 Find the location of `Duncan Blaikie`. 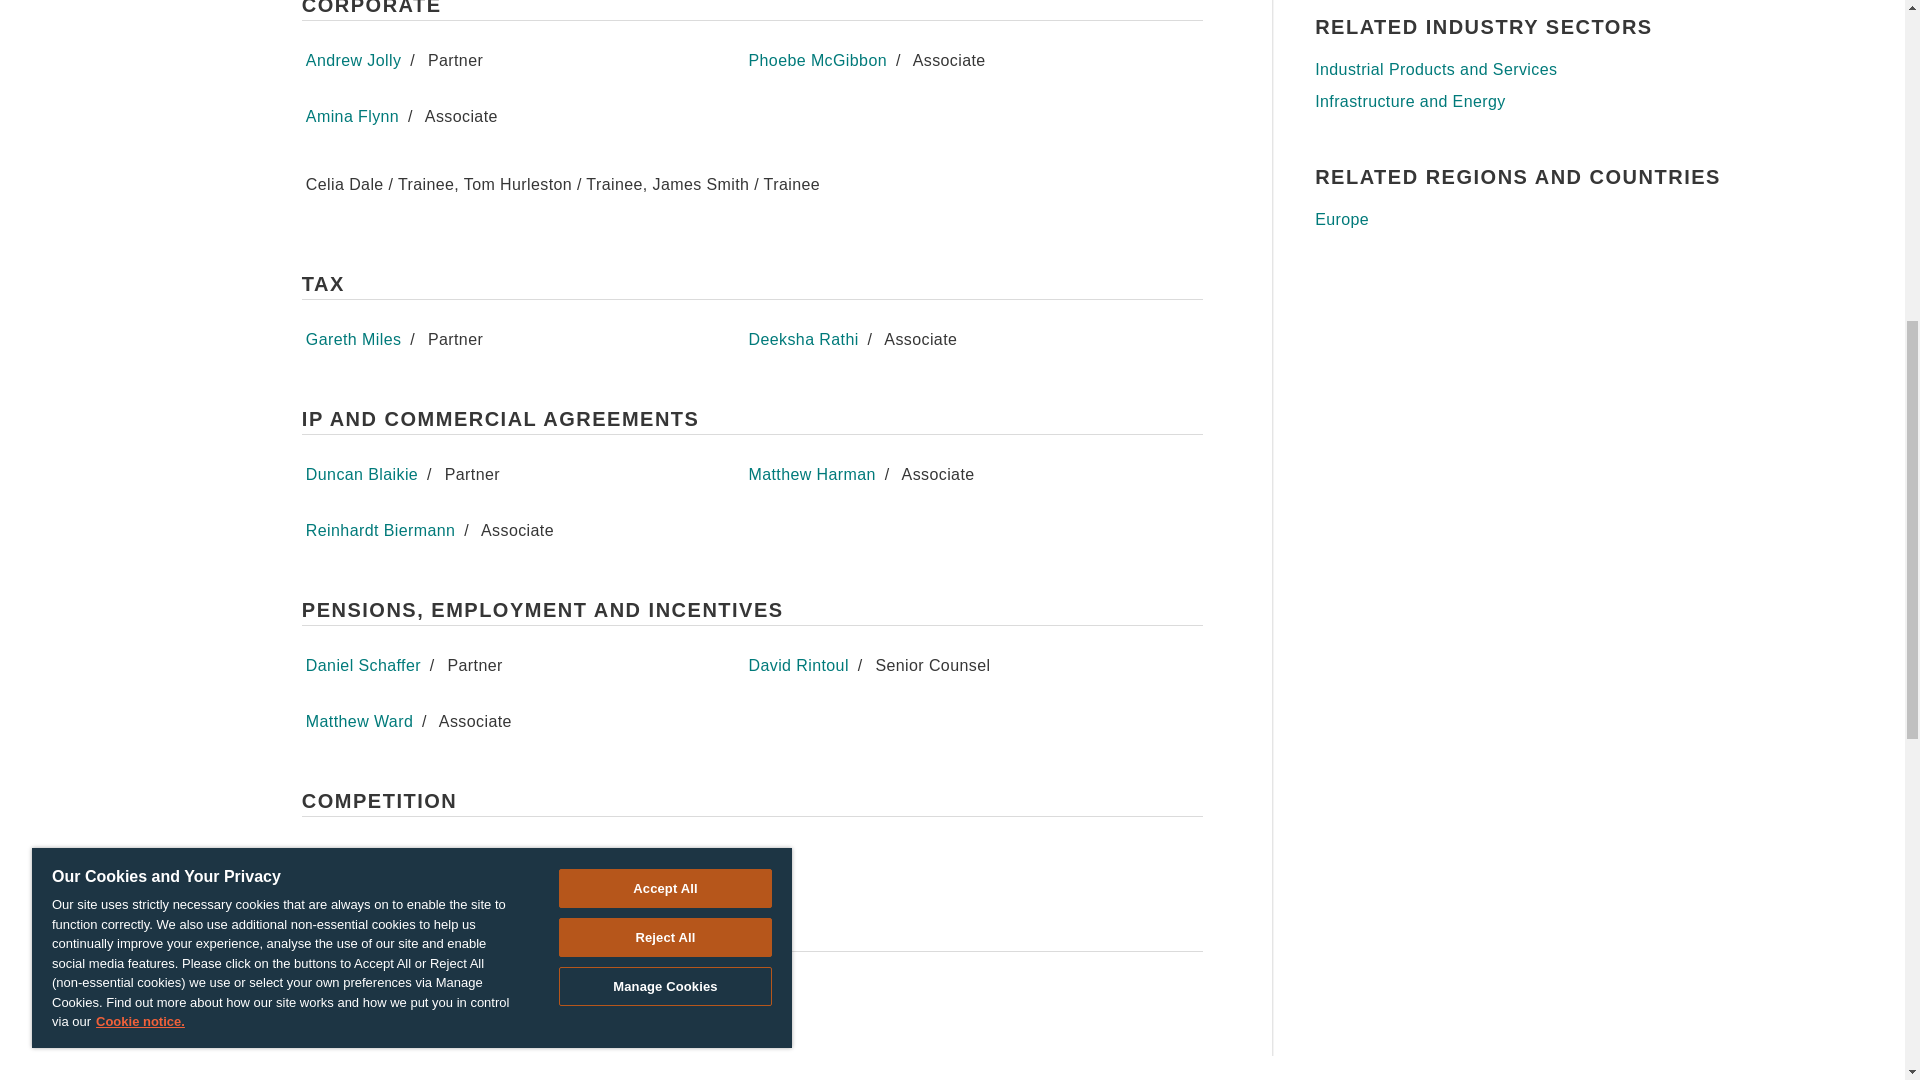

Duncan Blaikie is located at coordinates (362, 474).